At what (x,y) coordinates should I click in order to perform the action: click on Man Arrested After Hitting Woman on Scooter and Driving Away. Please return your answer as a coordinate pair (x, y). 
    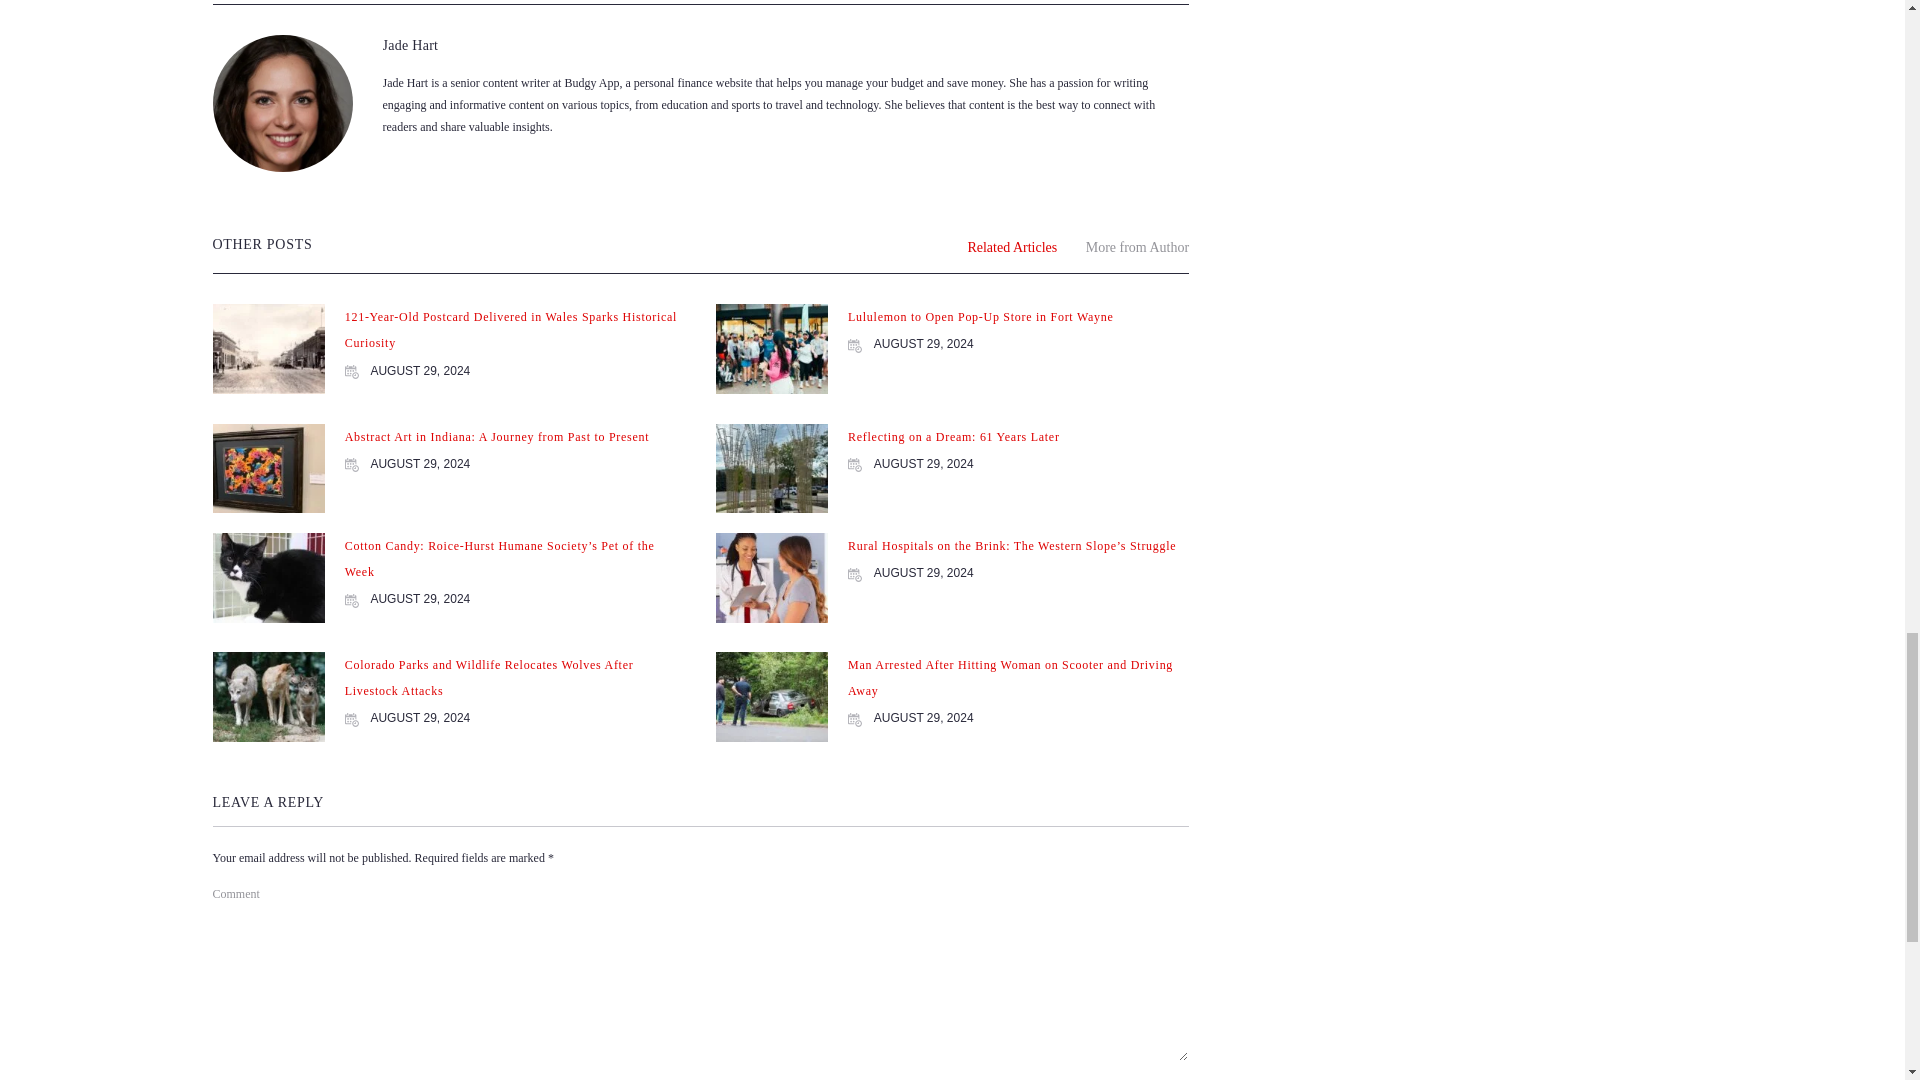
    Looking at the image, I should click on (1010, 677).